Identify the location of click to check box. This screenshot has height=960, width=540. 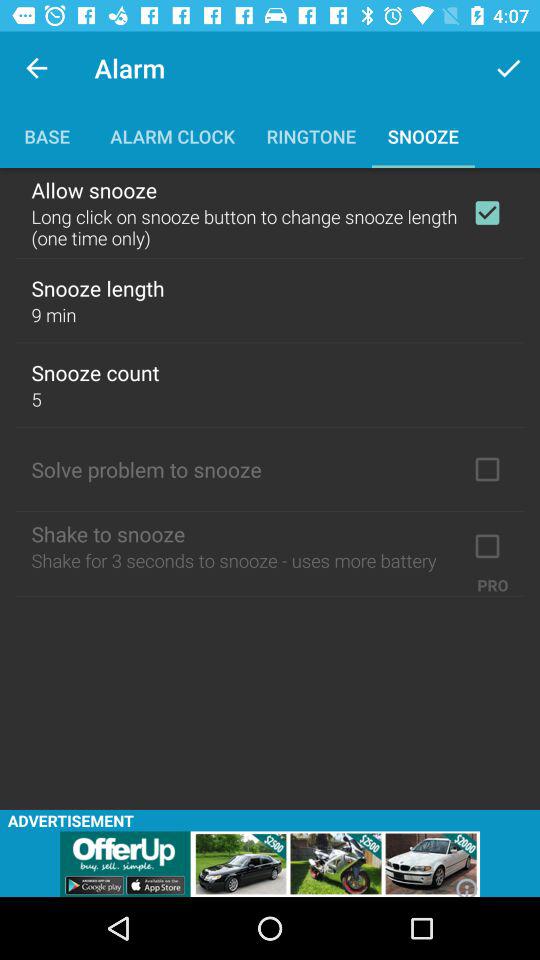
(487, 546).